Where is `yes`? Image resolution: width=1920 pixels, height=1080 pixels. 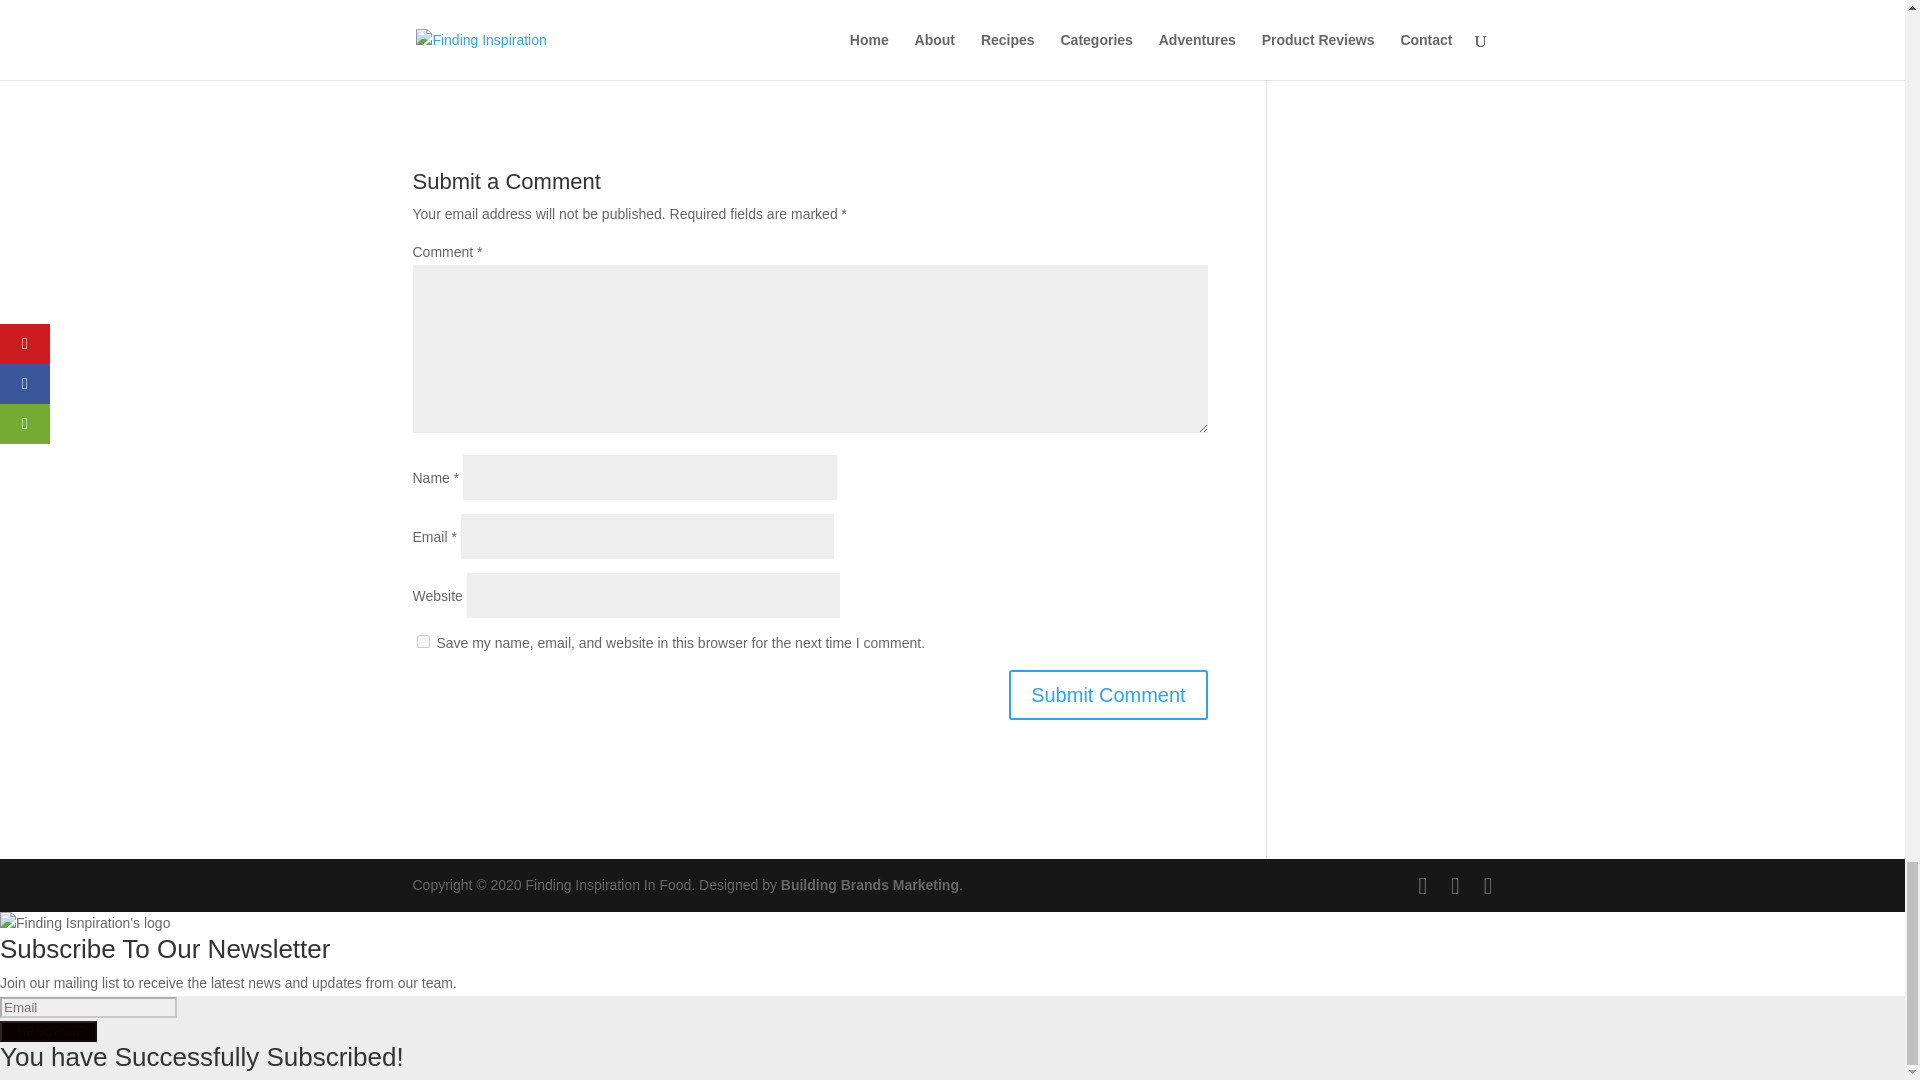
yes is located at coordinates (422, 642).